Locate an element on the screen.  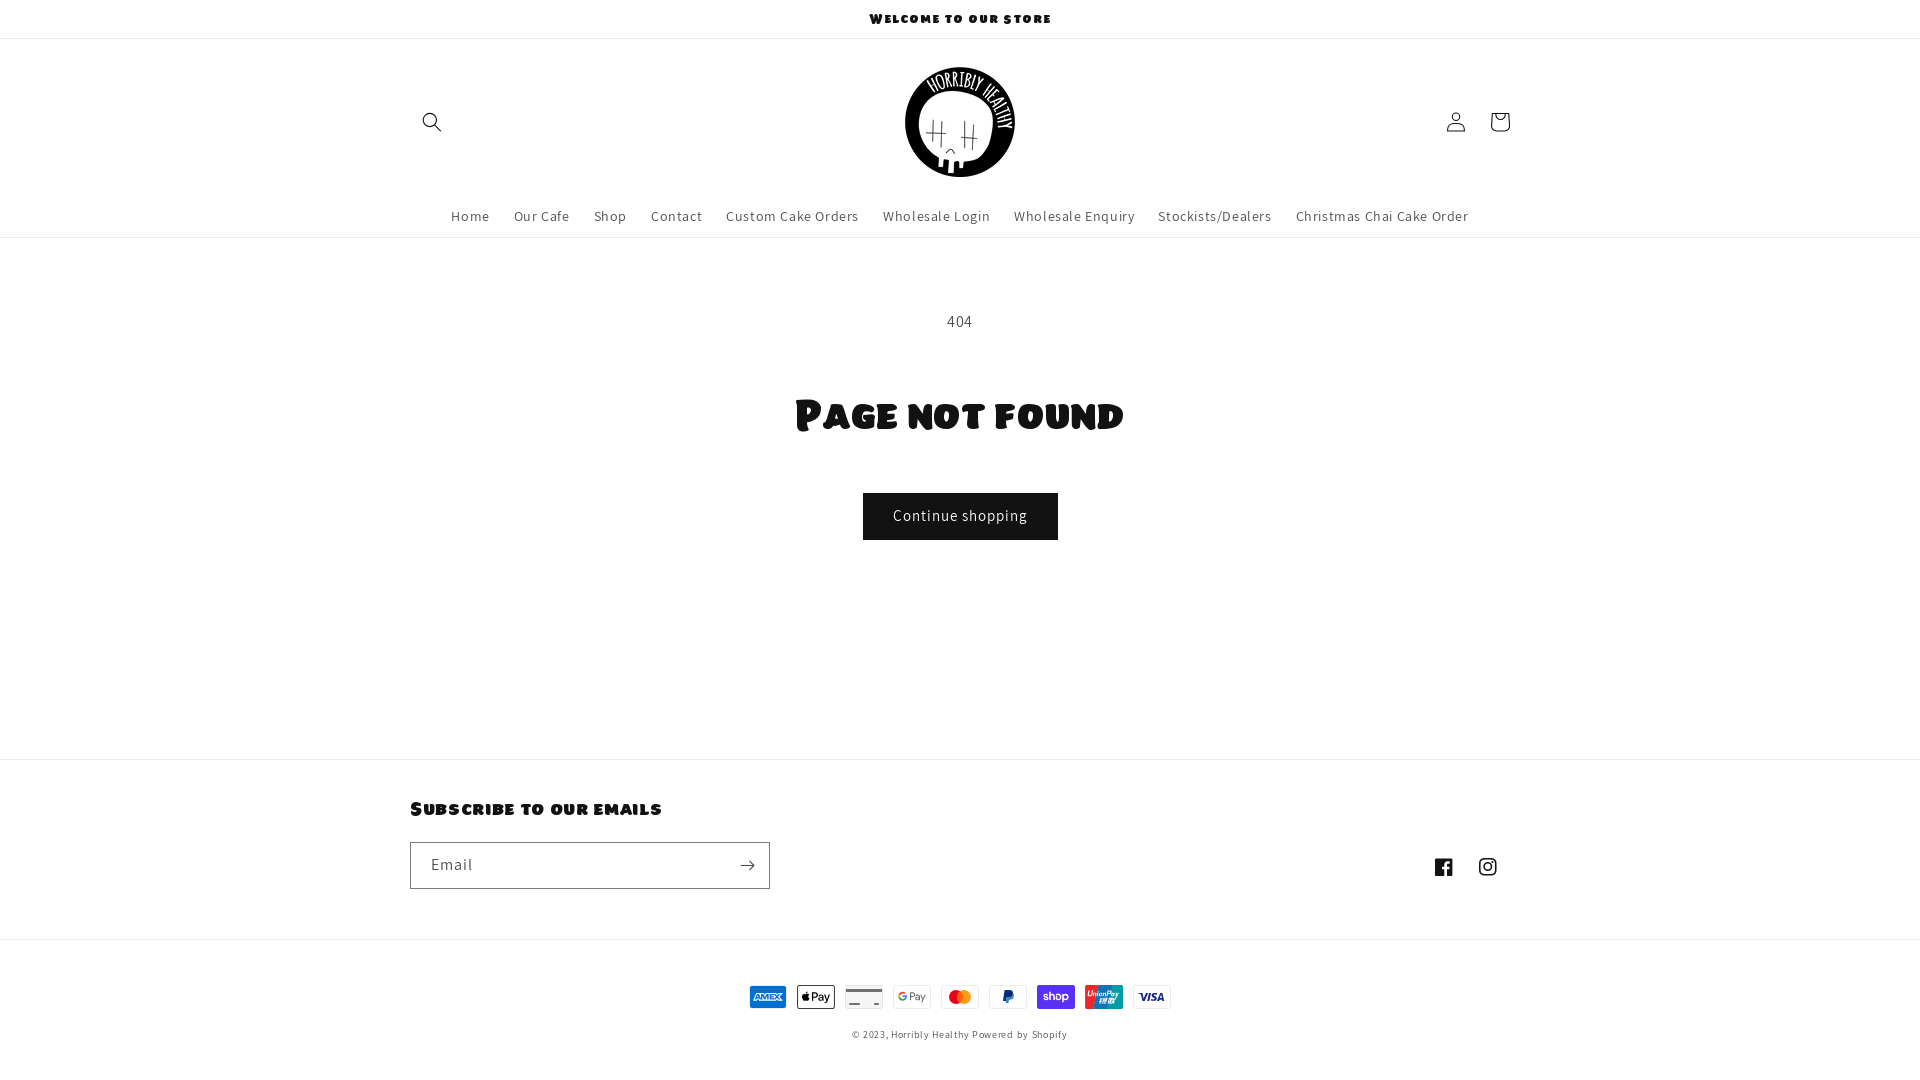
Log in is located at coordinates (1456, 122).